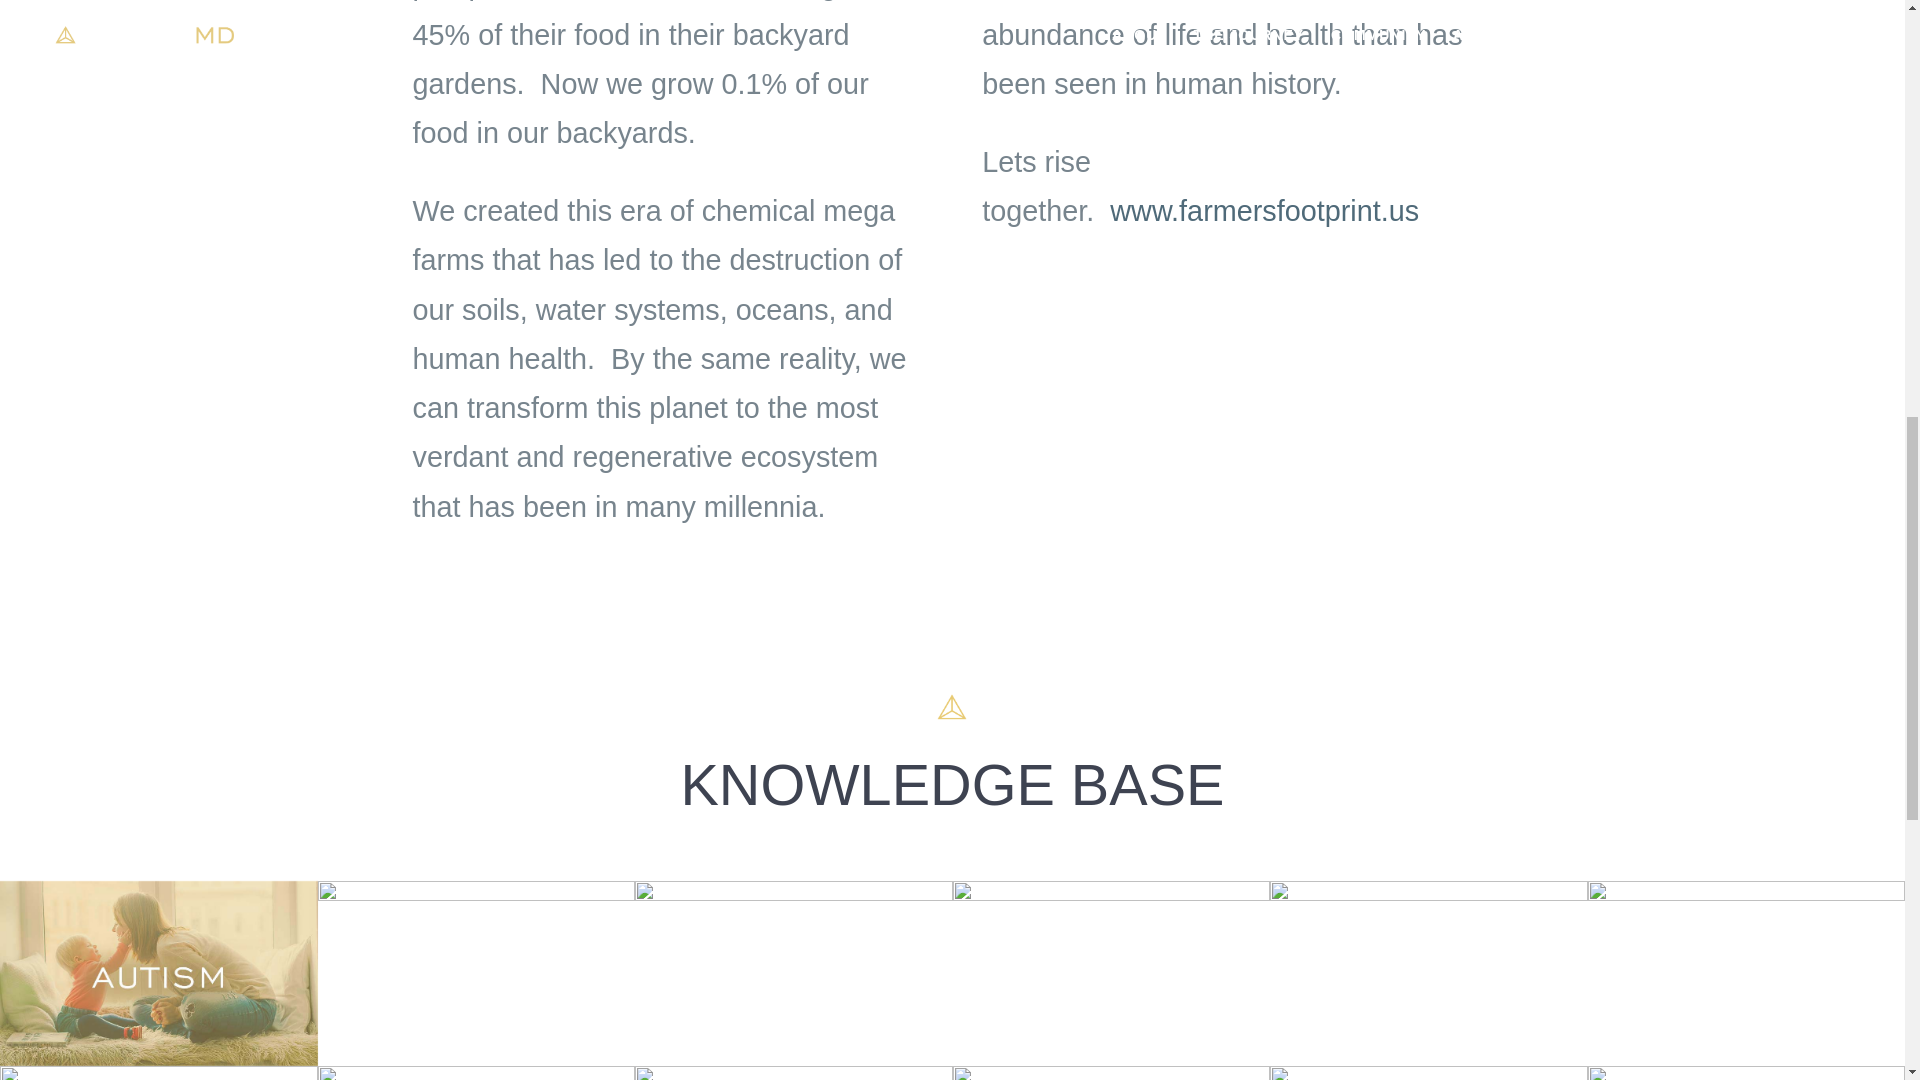 The width and height of the screenshot is (1920, 1080). Describe the element at coordinates (1264, 210) in the screenshot. I see `www.farmersfootprint.us` at that location.